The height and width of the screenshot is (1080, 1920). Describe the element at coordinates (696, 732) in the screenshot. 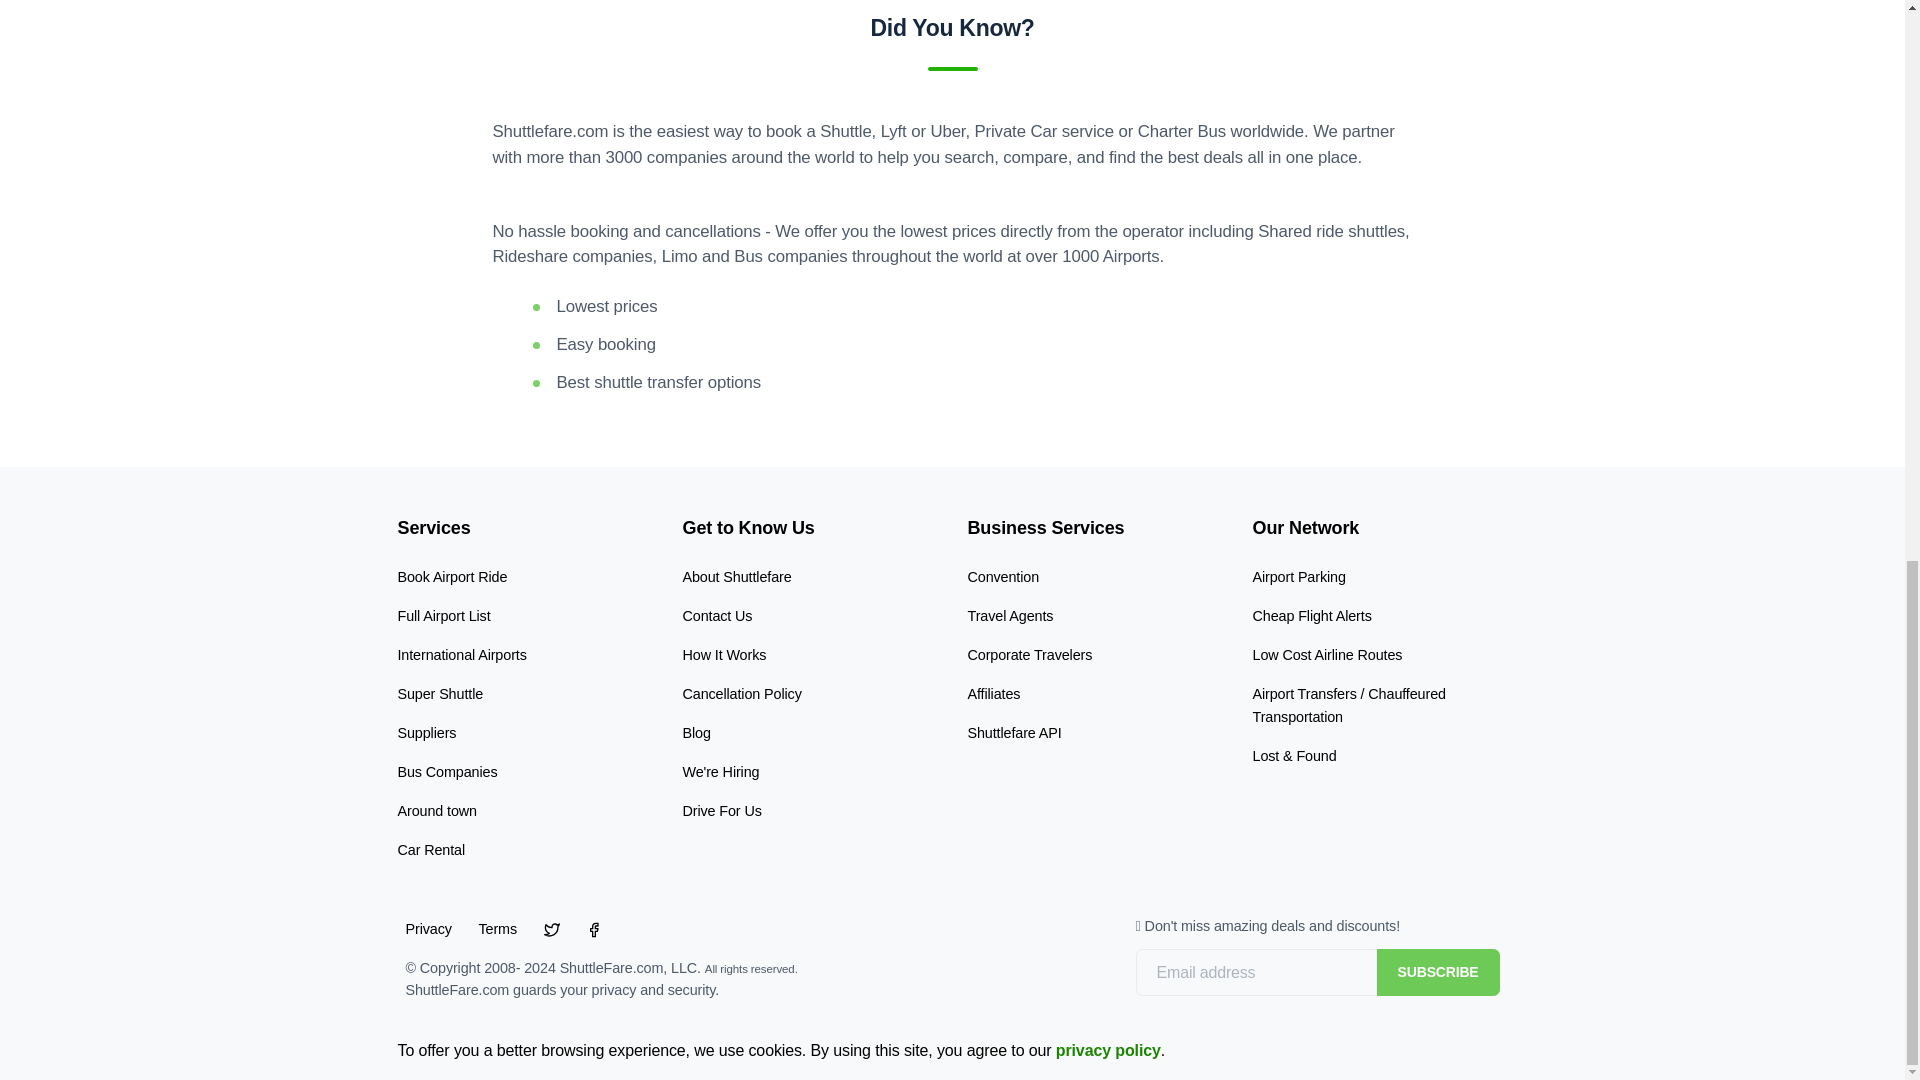

I see `Blog` at that location.